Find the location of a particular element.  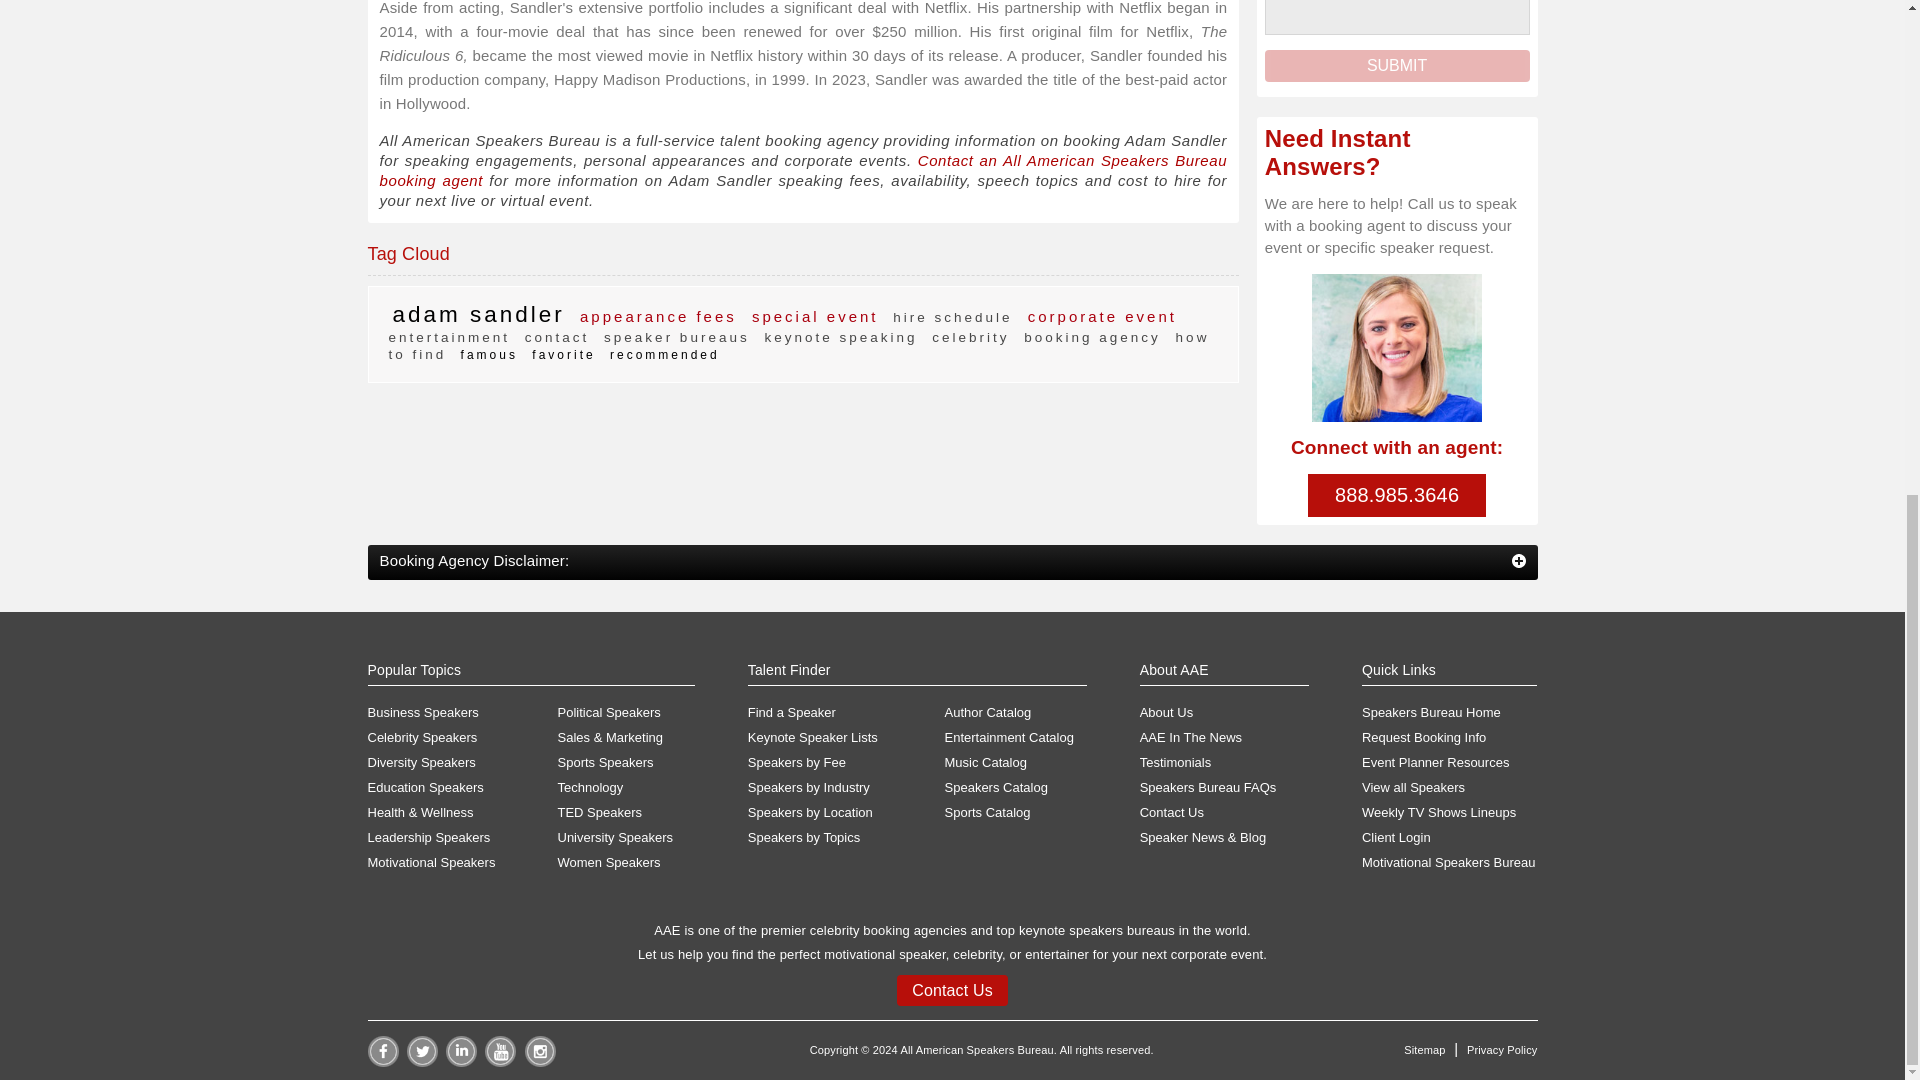

You Tube is located at coordinates (500, 1062).